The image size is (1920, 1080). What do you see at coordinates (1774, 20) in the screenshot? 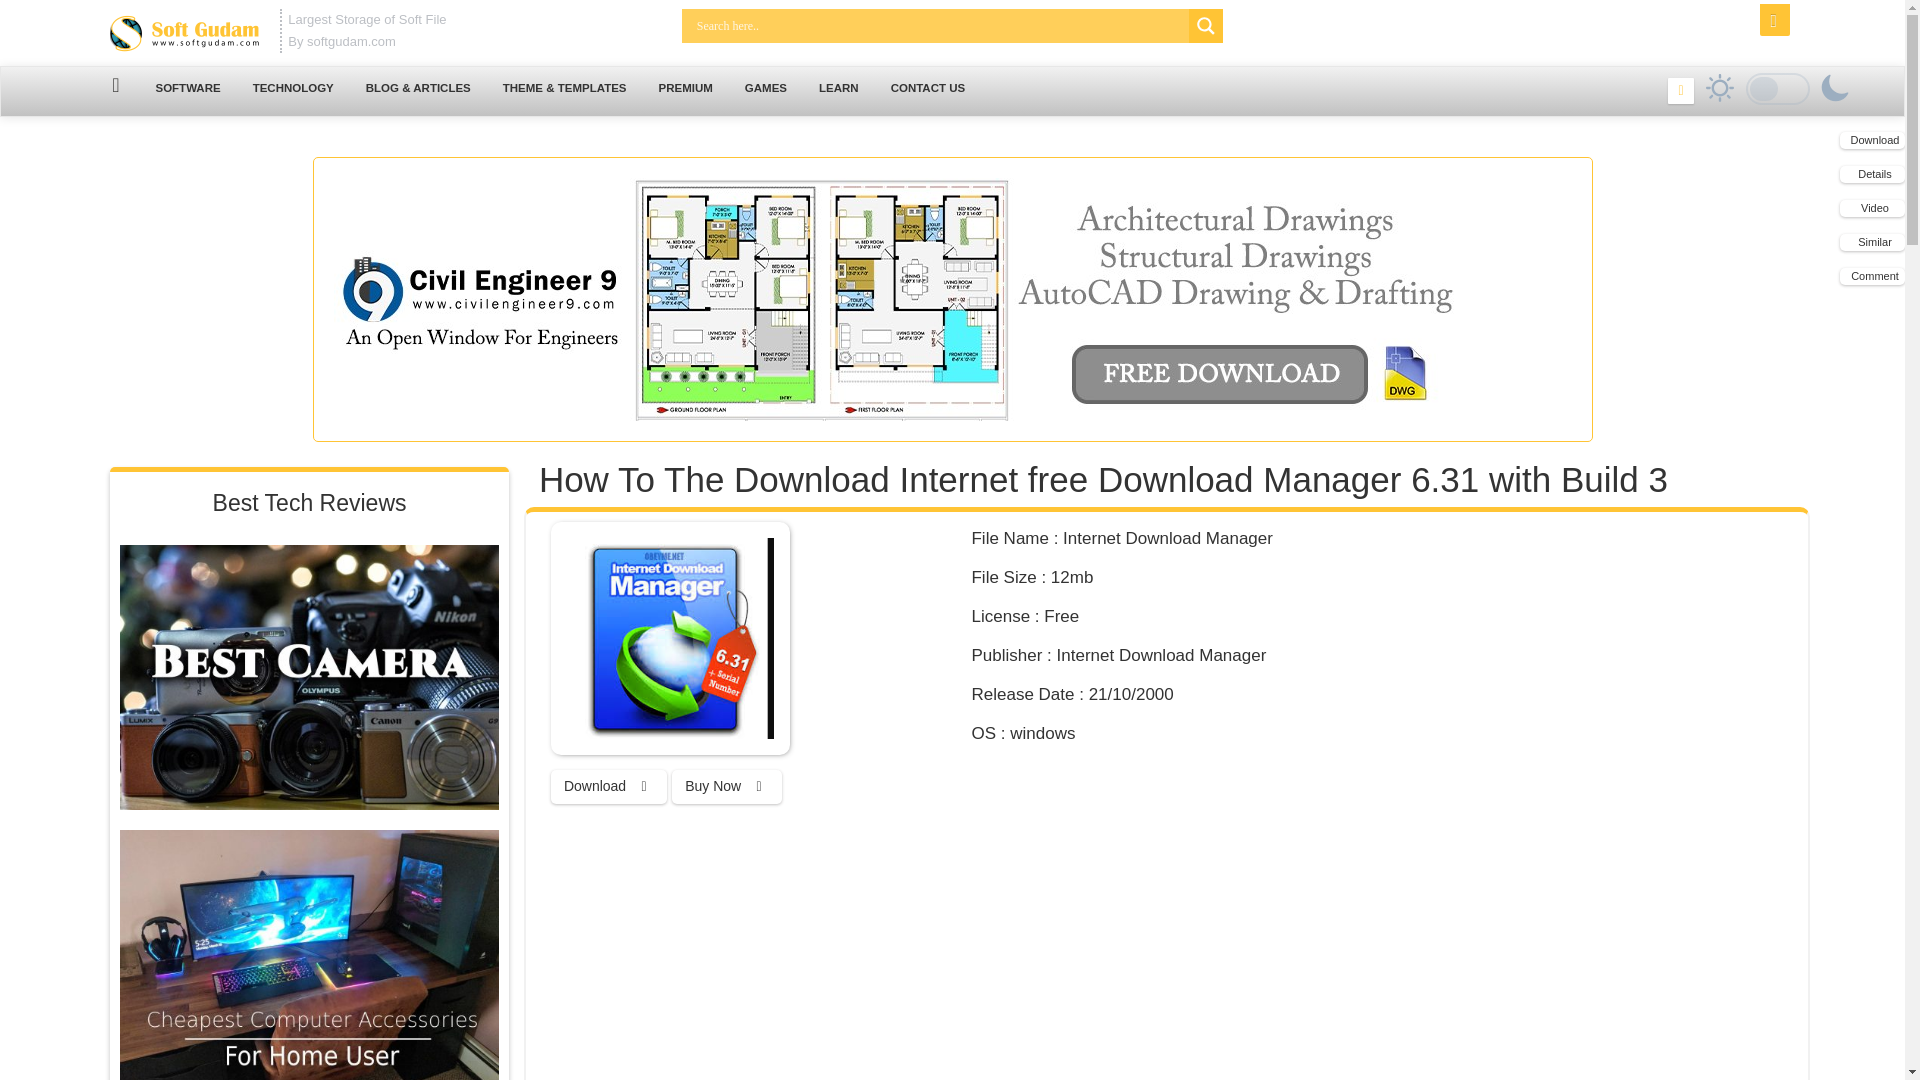
I see `Open` at bounding box center [1774, 20].